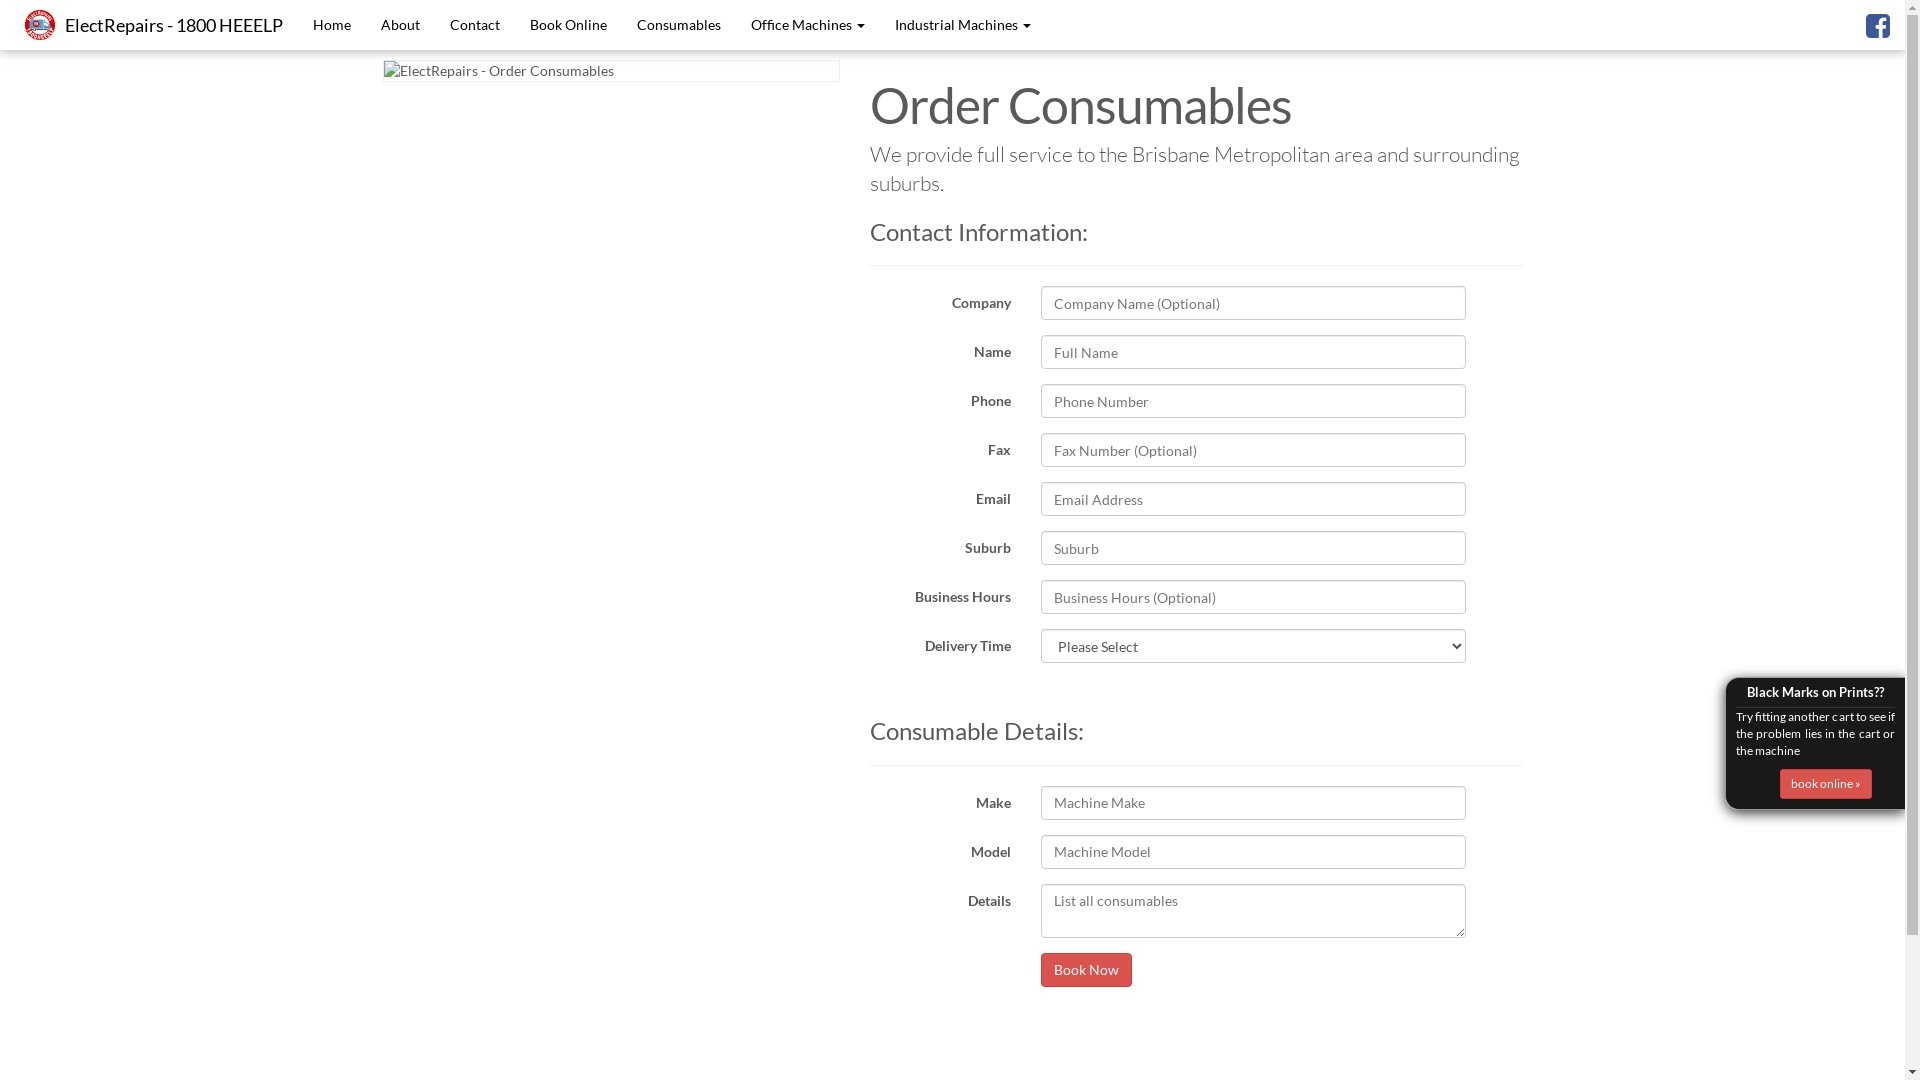 The height and width of the screenshot is (1080, 1920). Describe the element at coordinates (808, 25) in the screenshot. I see `Office Machines` at that location.